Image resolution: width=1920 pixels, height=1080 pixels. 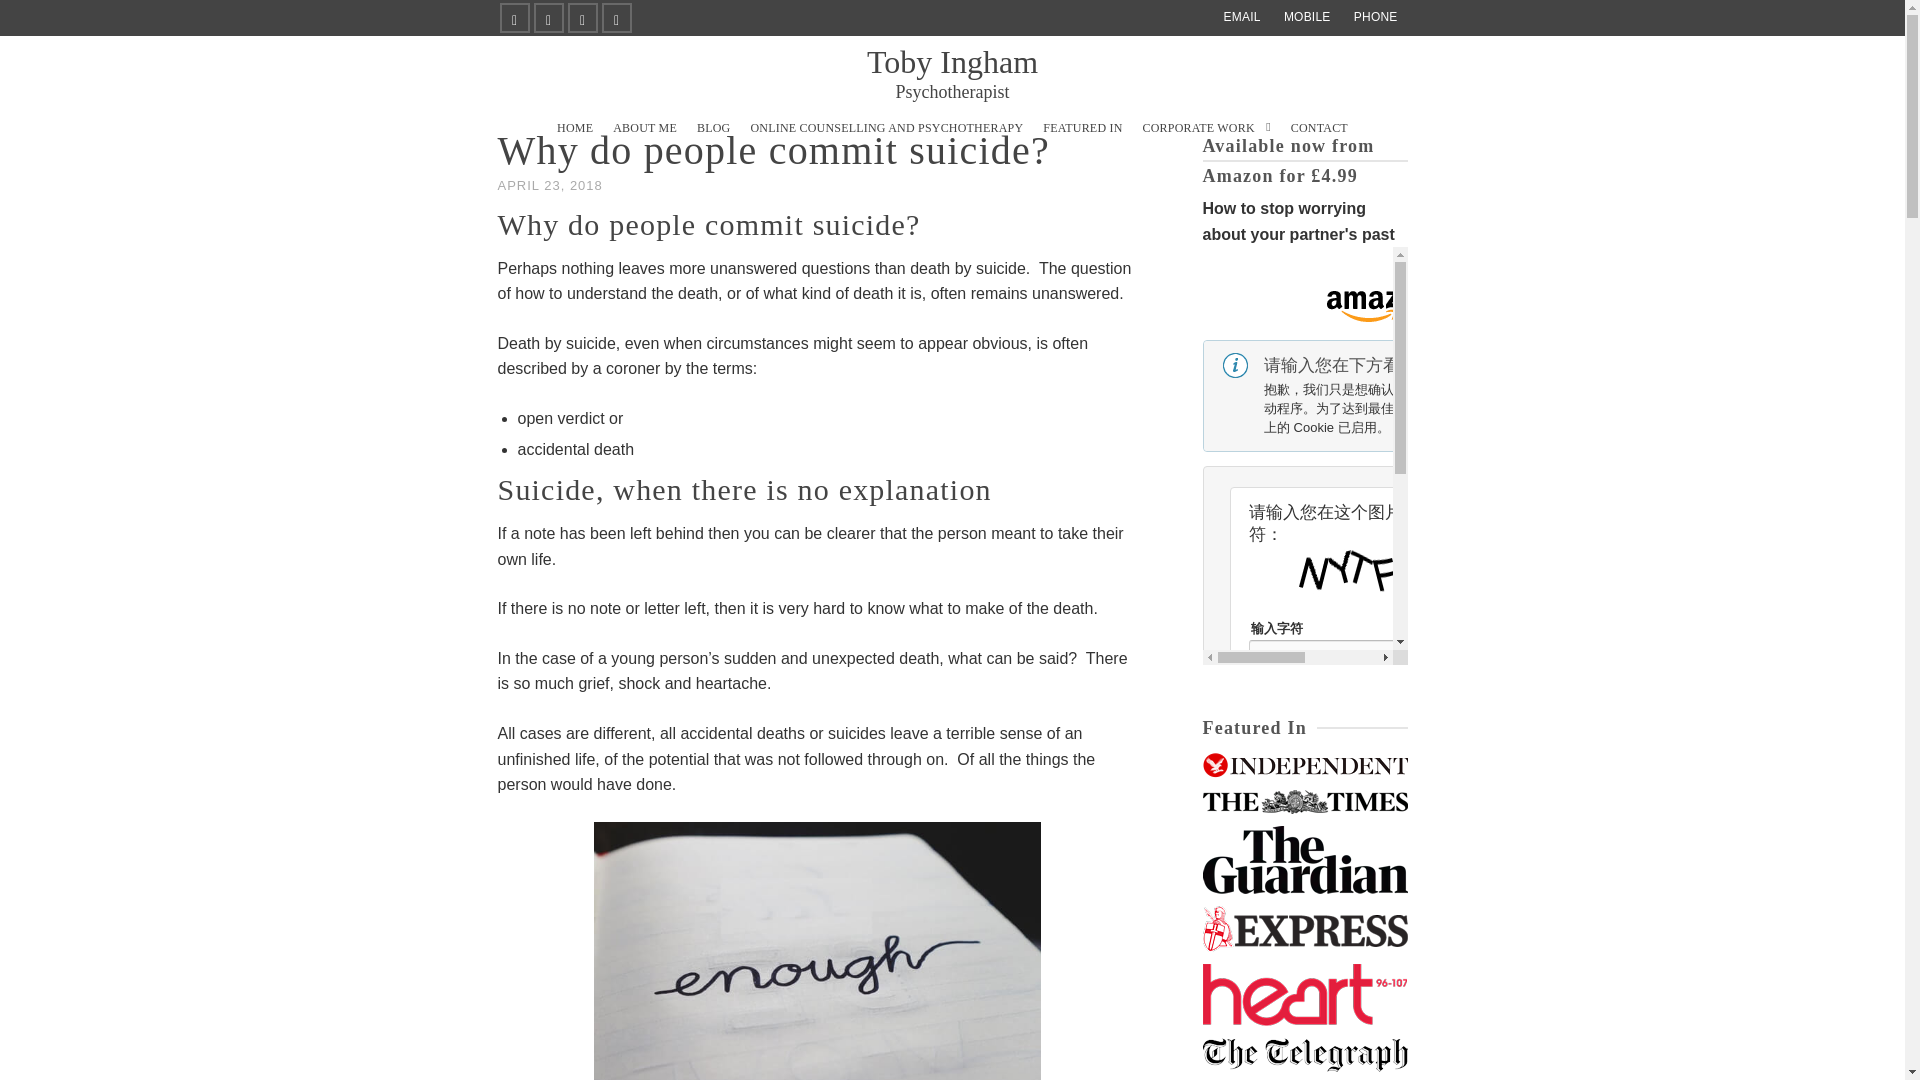 What do you see at coordinates (713, 128) in the screenshot?
I see `BLOG` at bounding box center [713, 128].